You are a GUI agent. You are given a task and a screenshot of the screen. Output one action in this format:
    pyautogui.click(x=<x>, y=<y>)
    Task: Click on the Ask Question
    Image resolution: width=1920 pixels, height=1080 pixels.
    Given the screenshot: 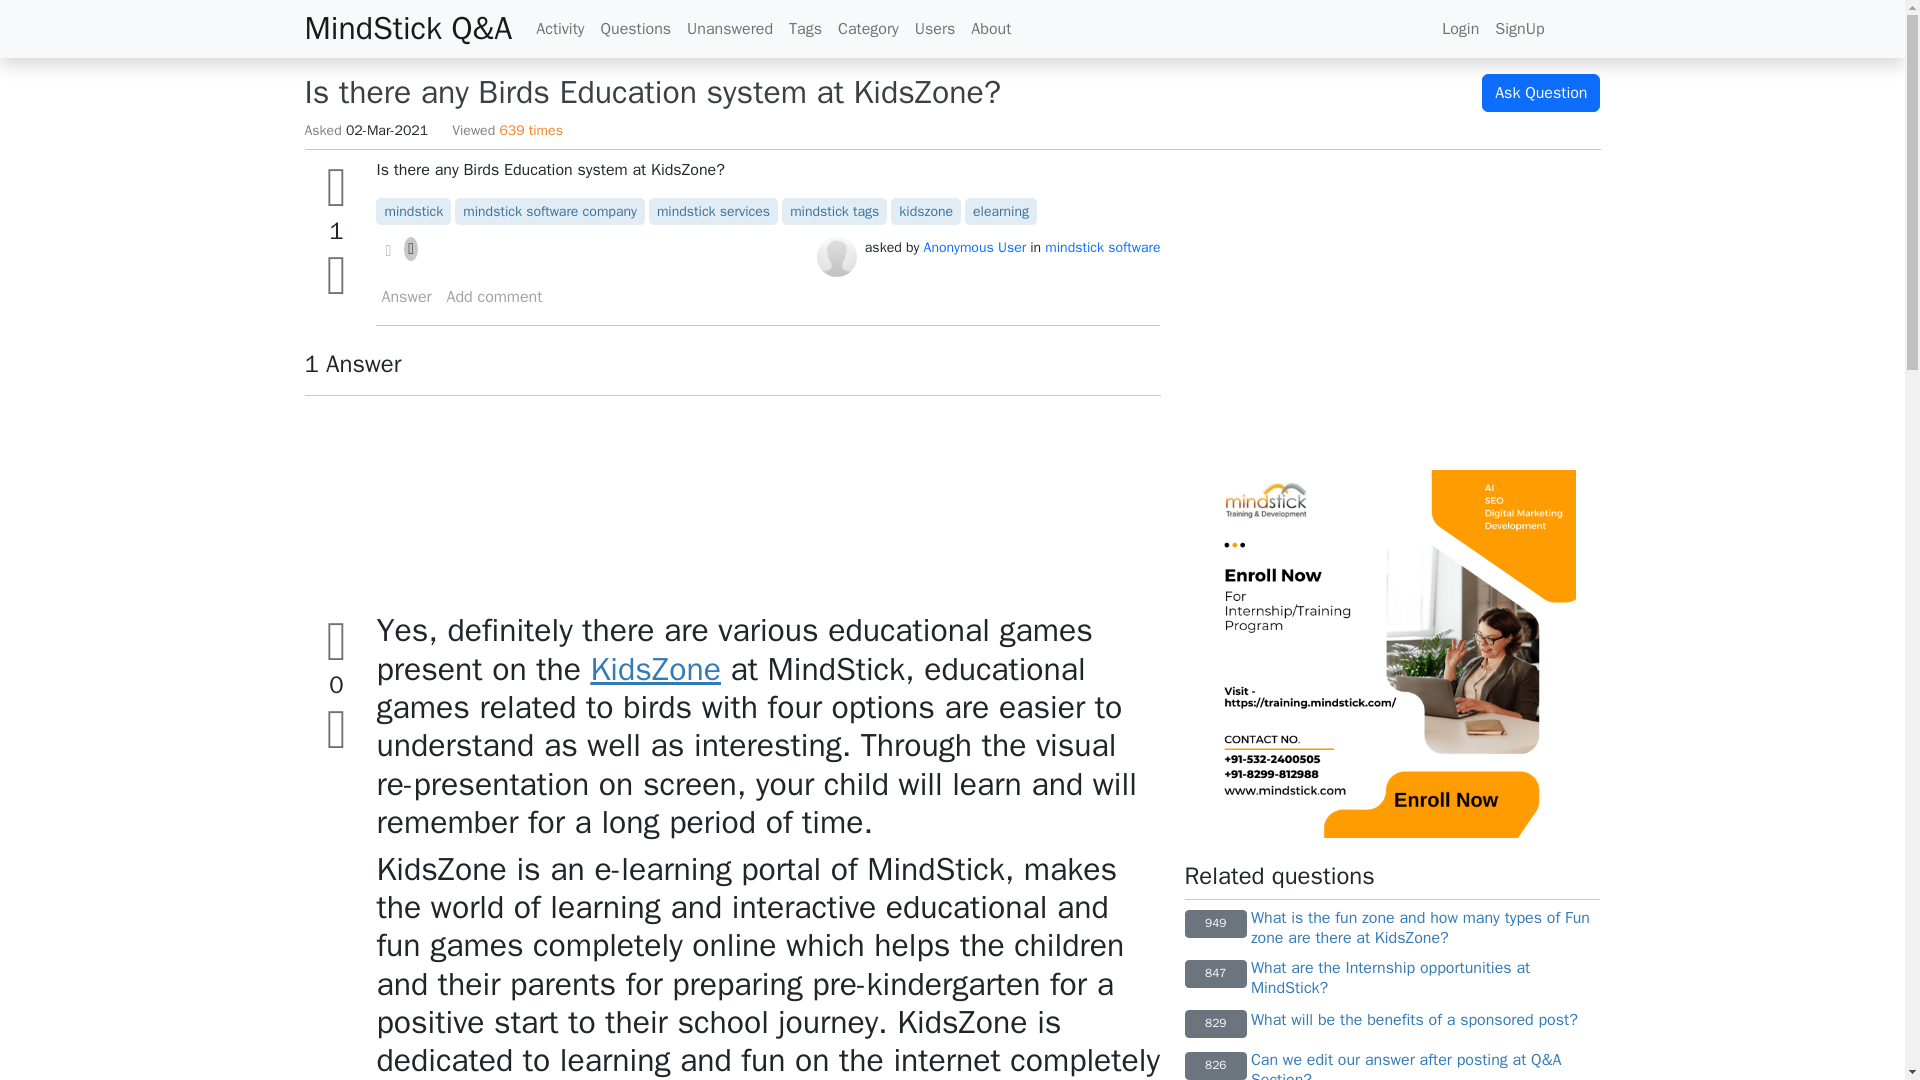 What is the action you would take?
    pyautogui.click(x=1540, y=93)
    